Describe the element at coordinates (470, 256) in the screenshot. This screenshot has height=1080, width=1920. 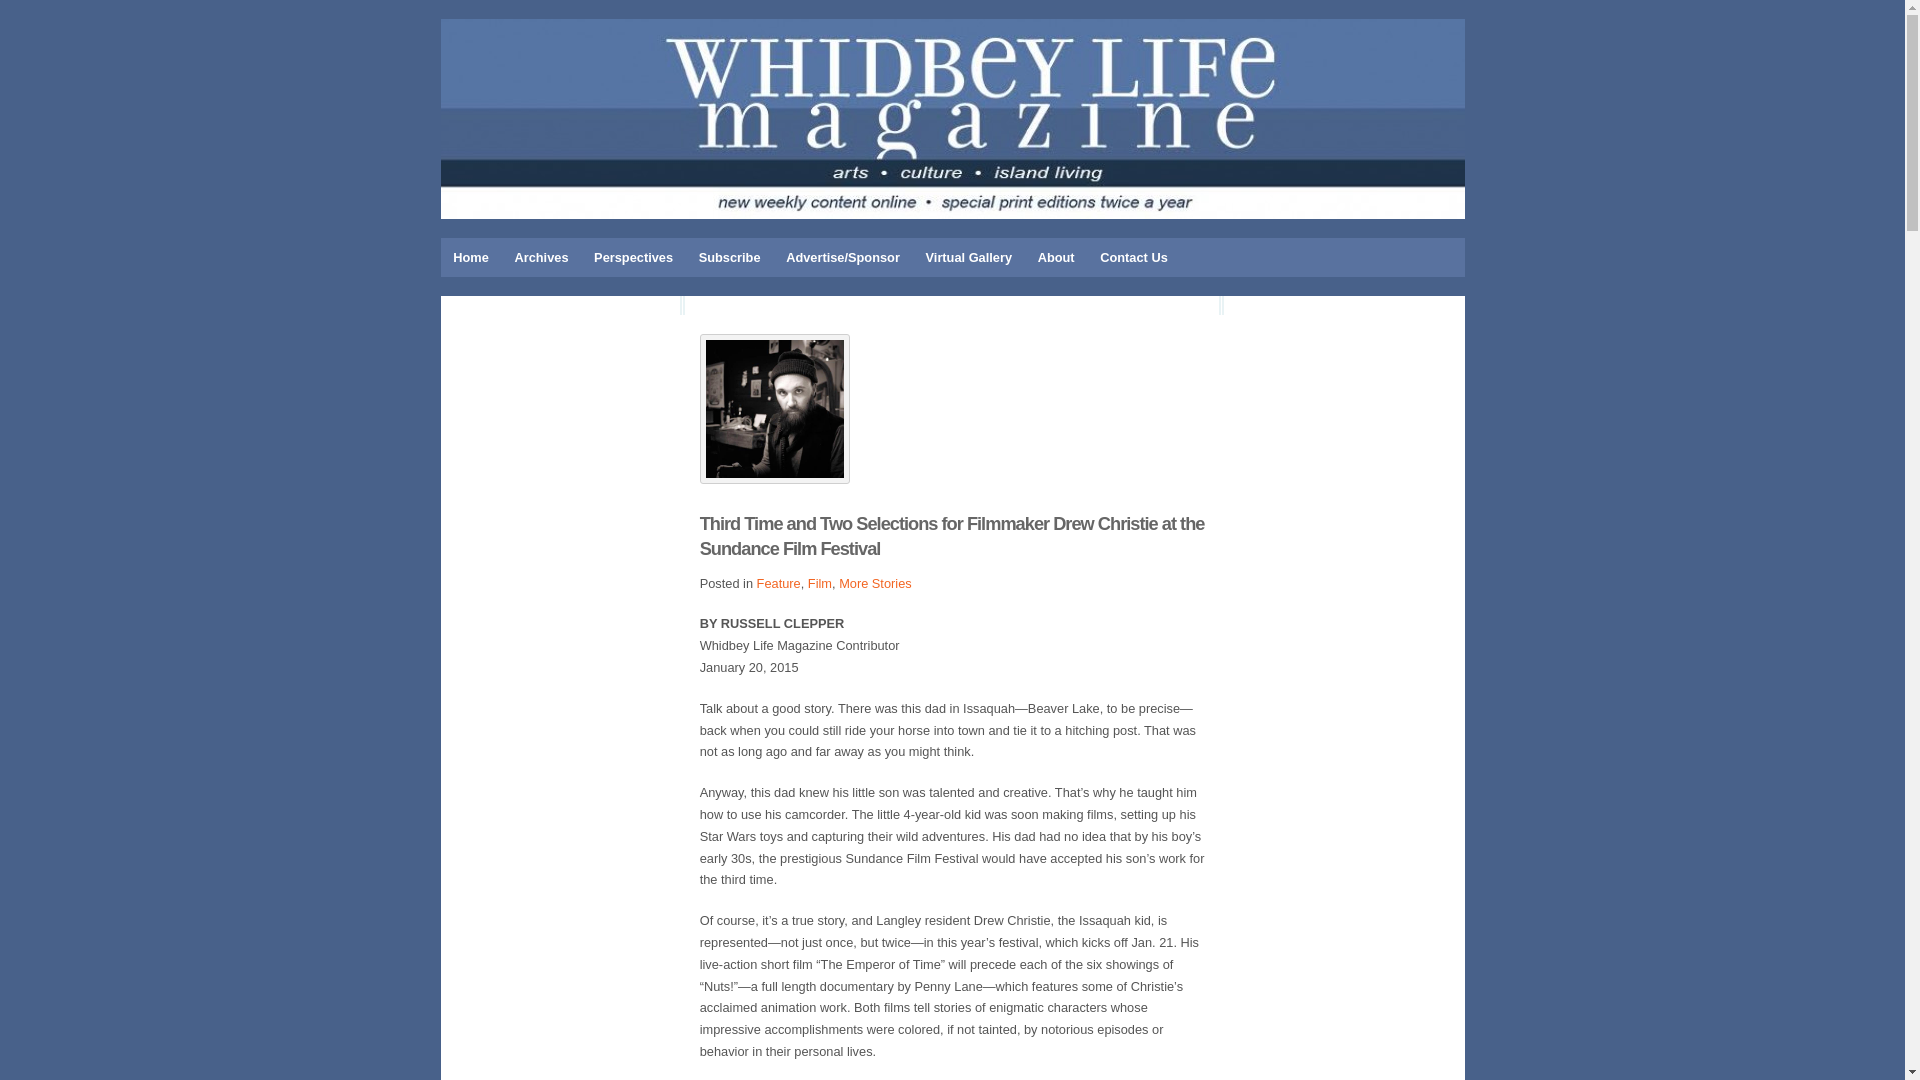
I see `Home` at that location.